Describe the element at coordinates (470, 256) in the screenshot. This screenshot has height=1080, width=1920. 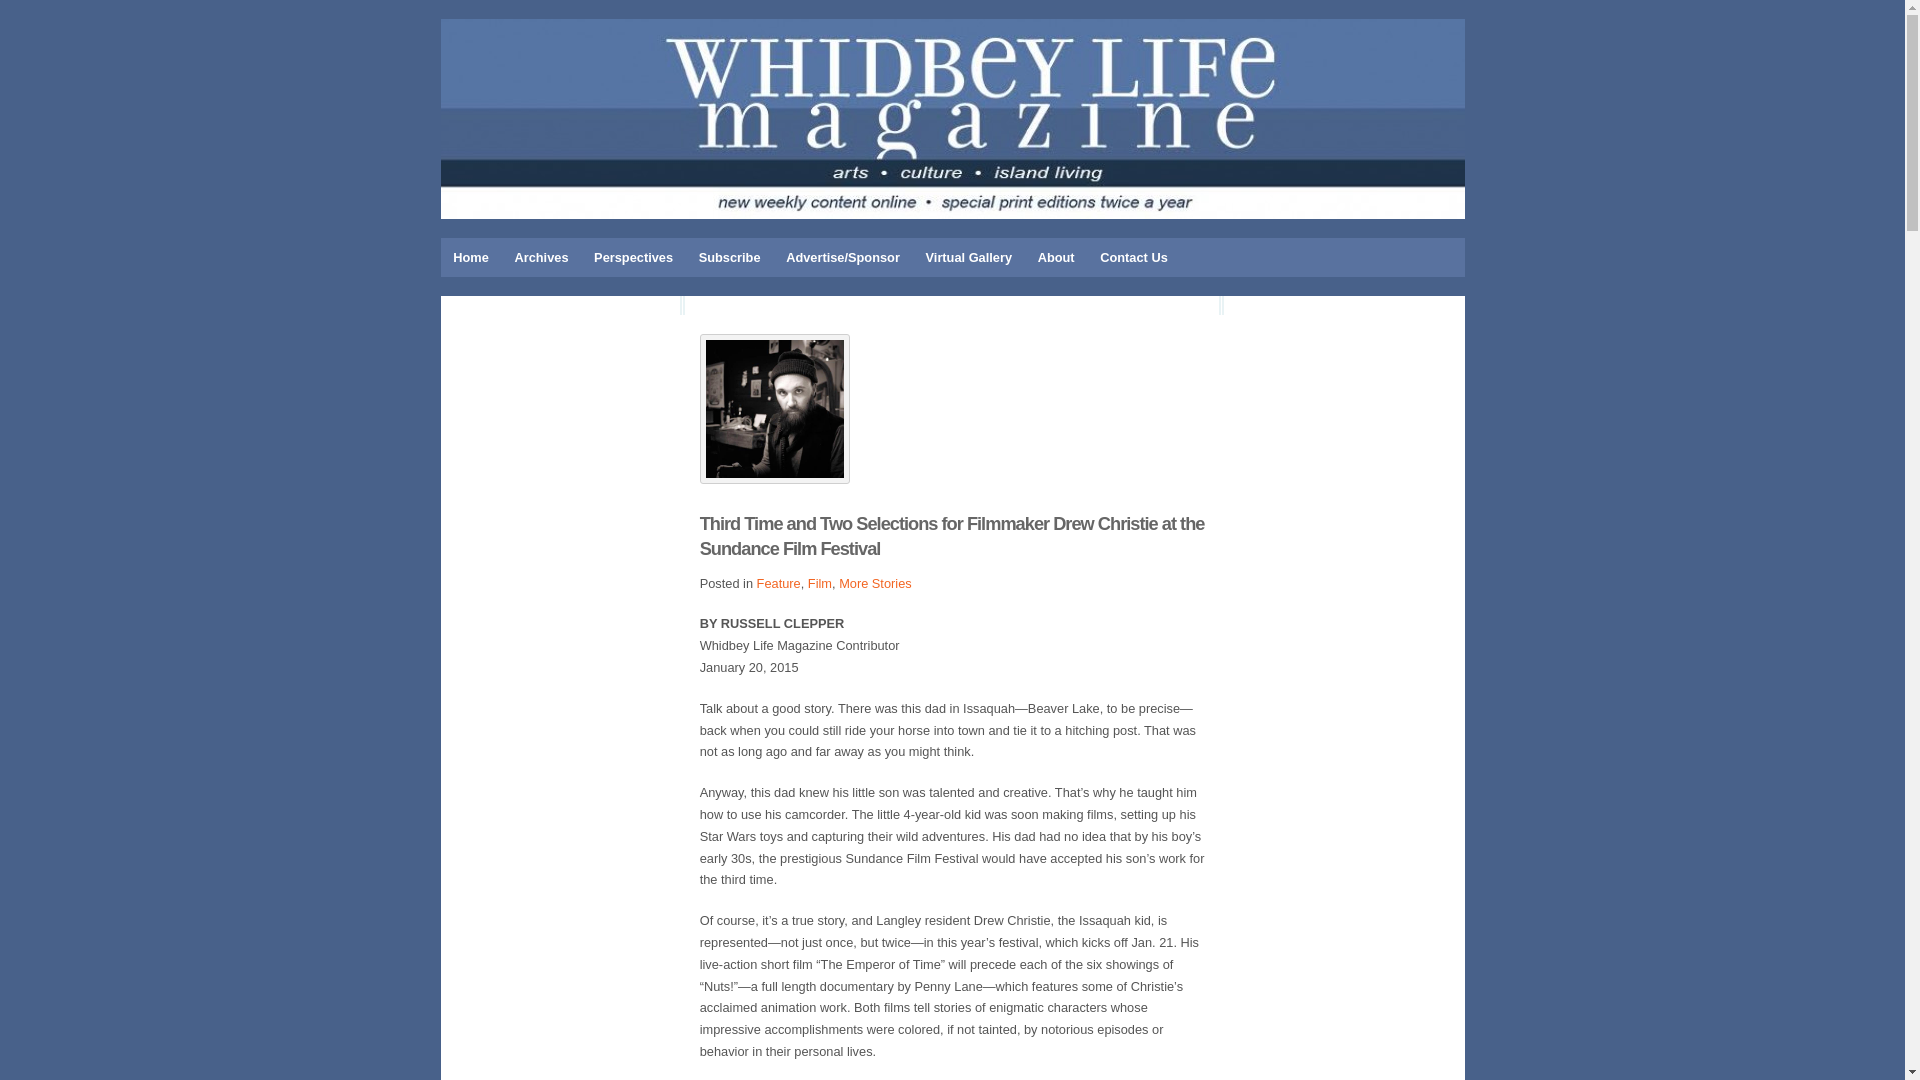
I see `Home` at that location.